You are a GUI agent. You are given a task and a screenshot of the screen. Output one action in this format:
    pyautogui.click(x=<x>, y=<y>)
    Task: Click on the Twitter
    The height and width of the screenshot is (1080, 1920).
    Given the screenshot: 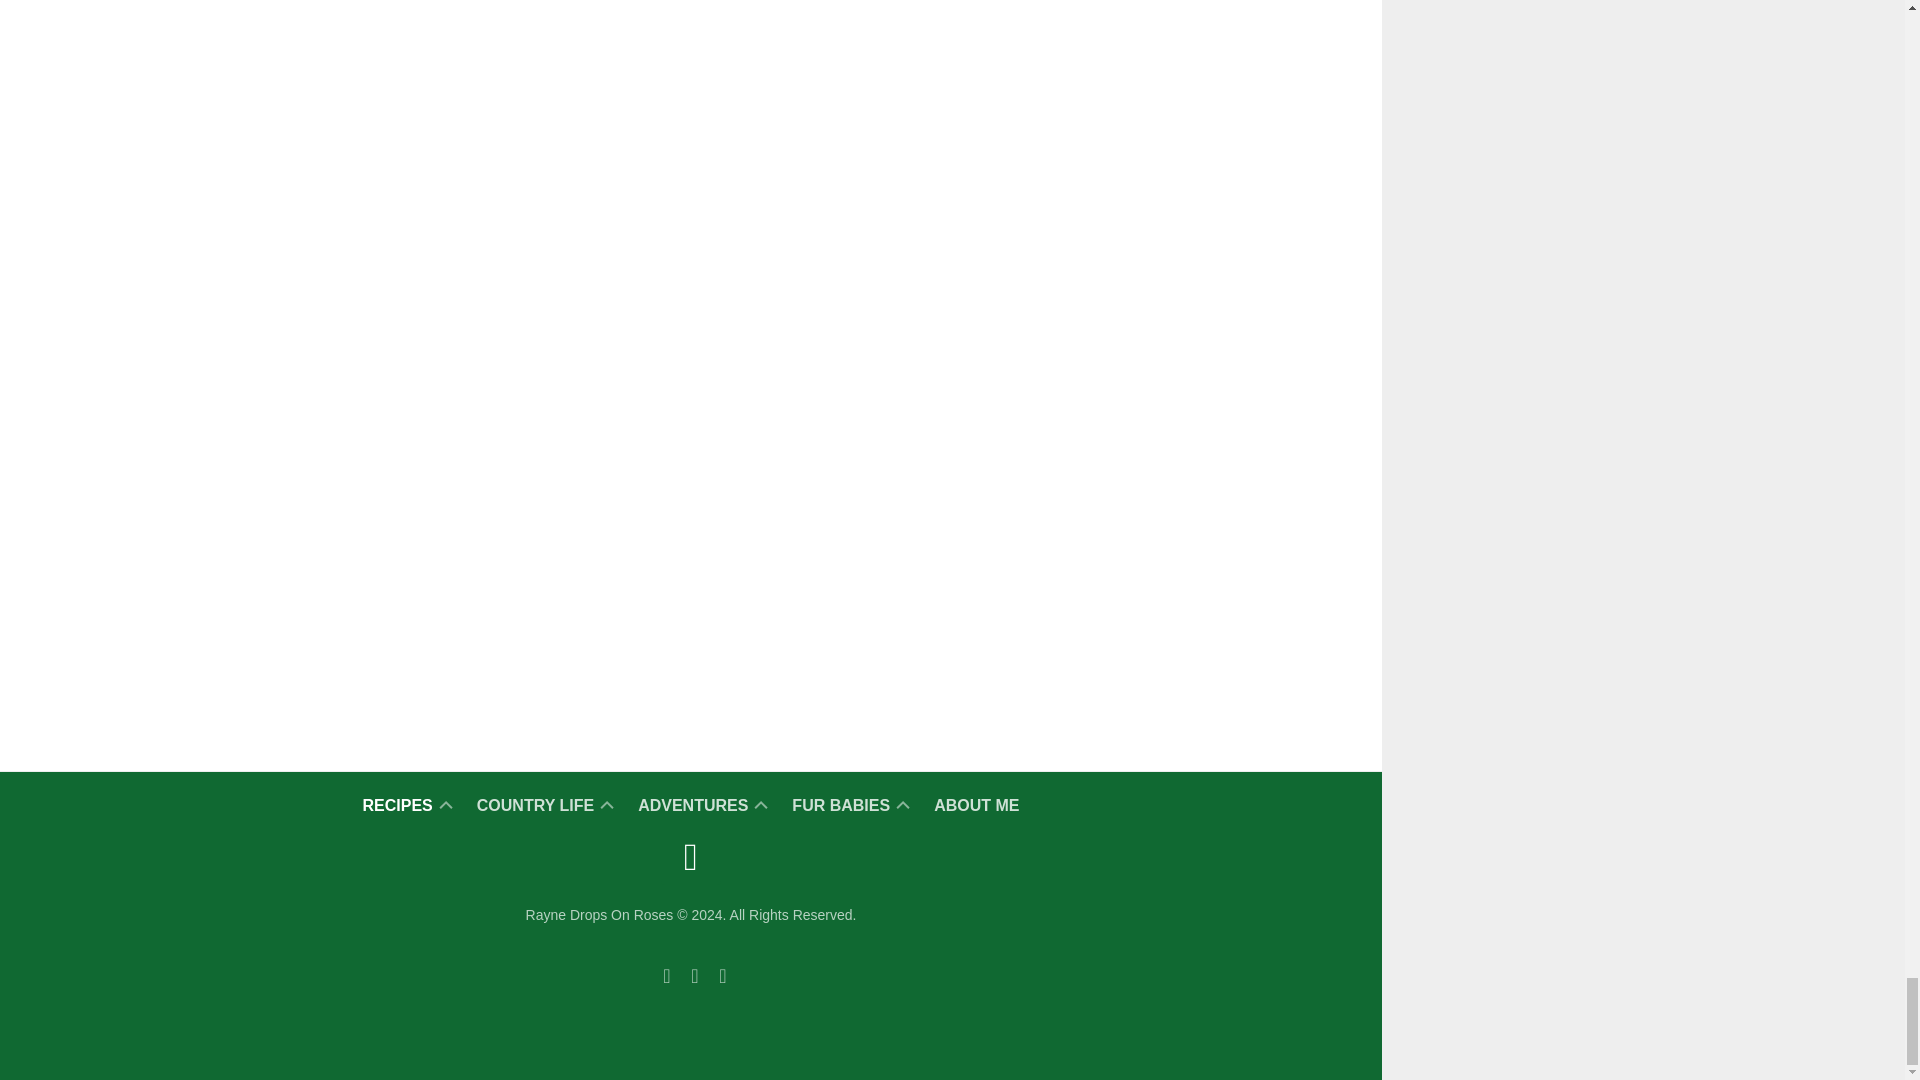 What is the action you would take?
    pyautogui.click(x=694, y=976)
    